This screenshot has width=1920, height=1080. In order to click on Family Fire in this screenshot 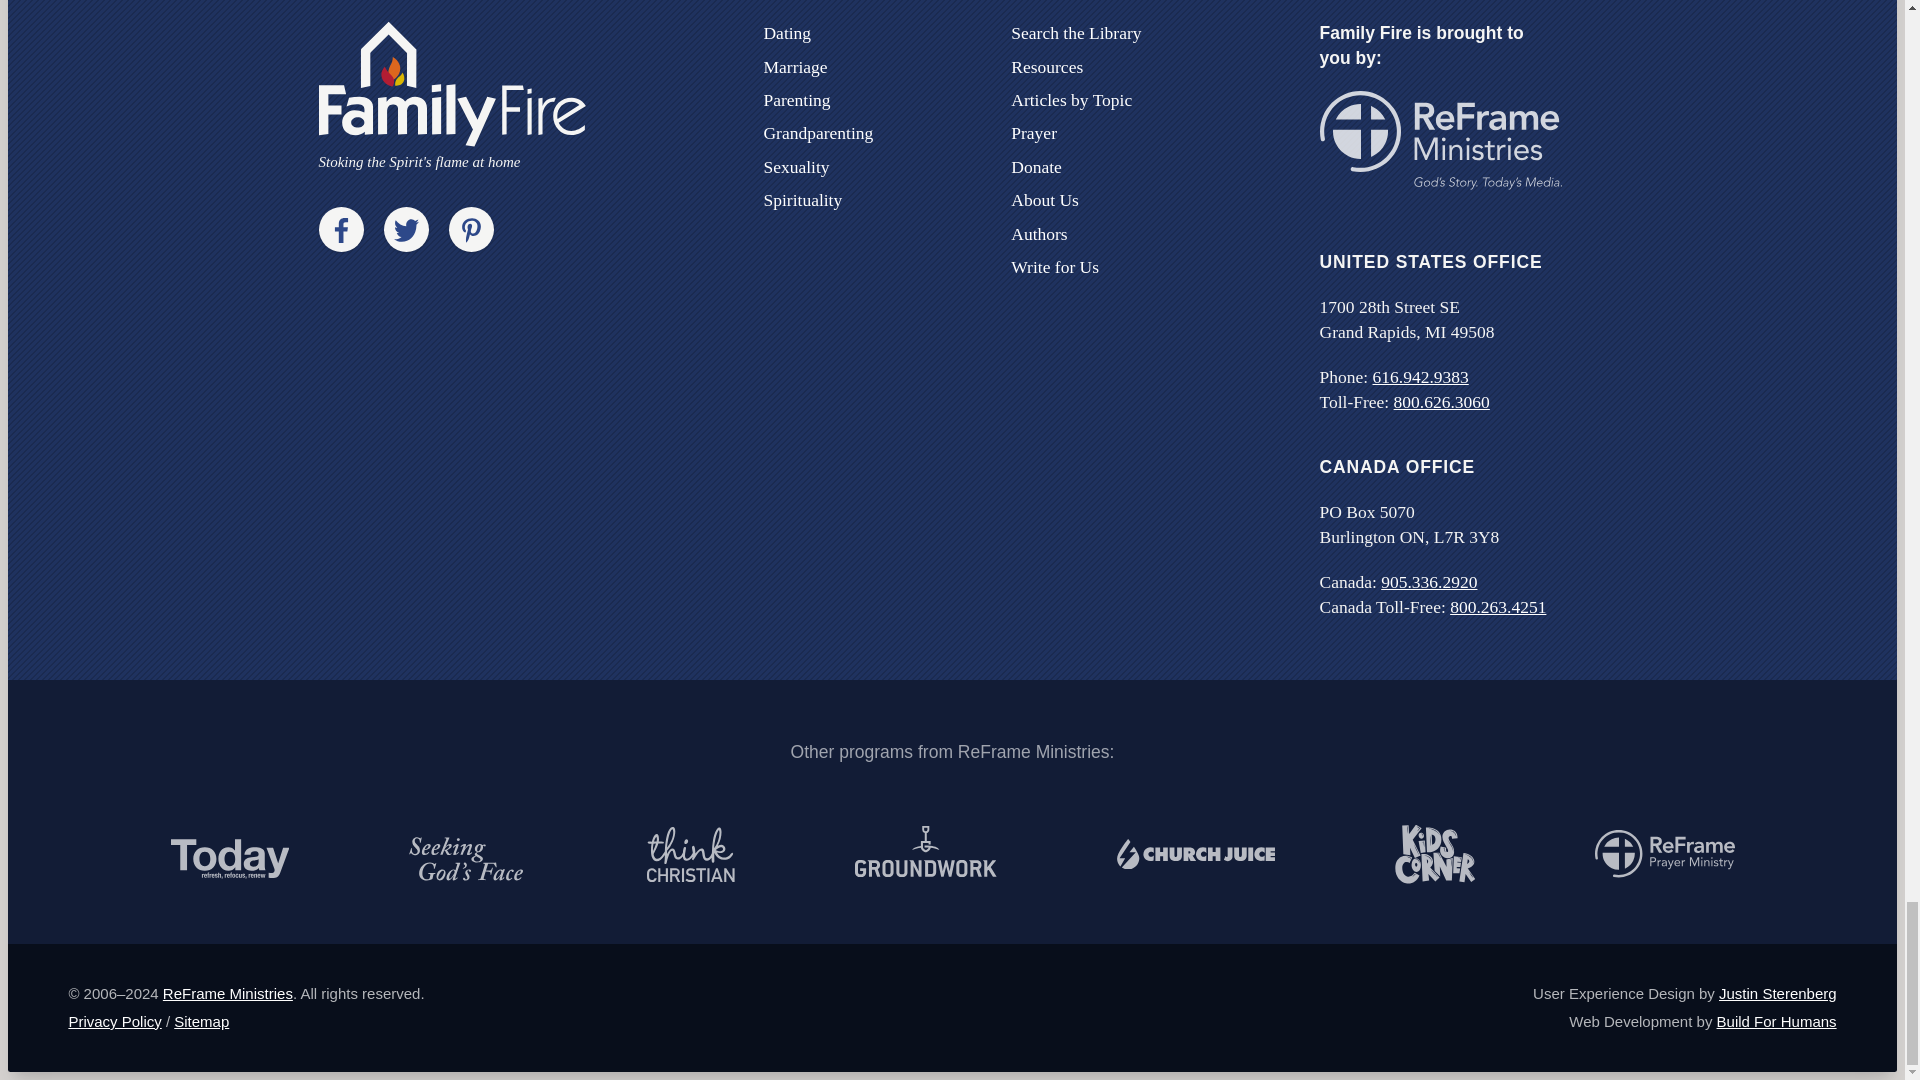, I will do `click(452, 96)`.